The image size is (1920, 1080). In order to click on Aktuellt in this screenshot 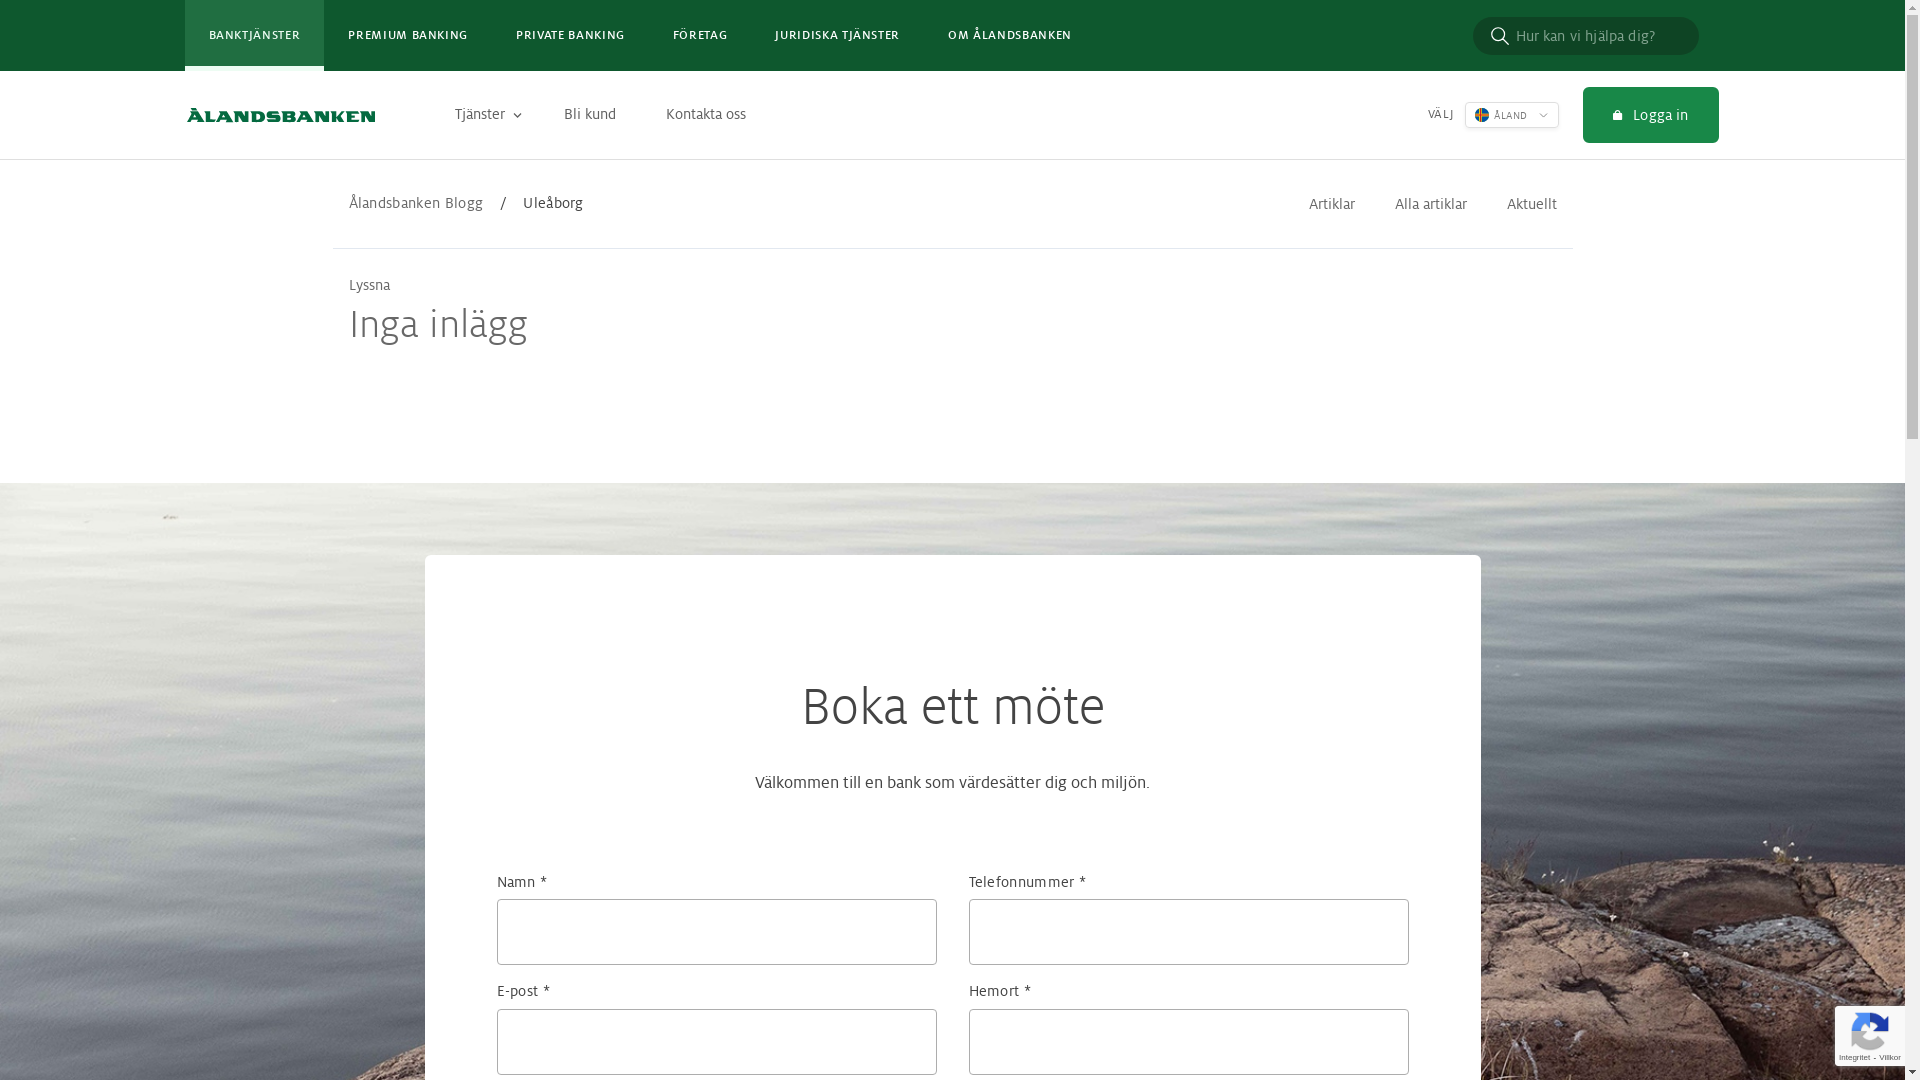, I will do `click(1531, 204)`.